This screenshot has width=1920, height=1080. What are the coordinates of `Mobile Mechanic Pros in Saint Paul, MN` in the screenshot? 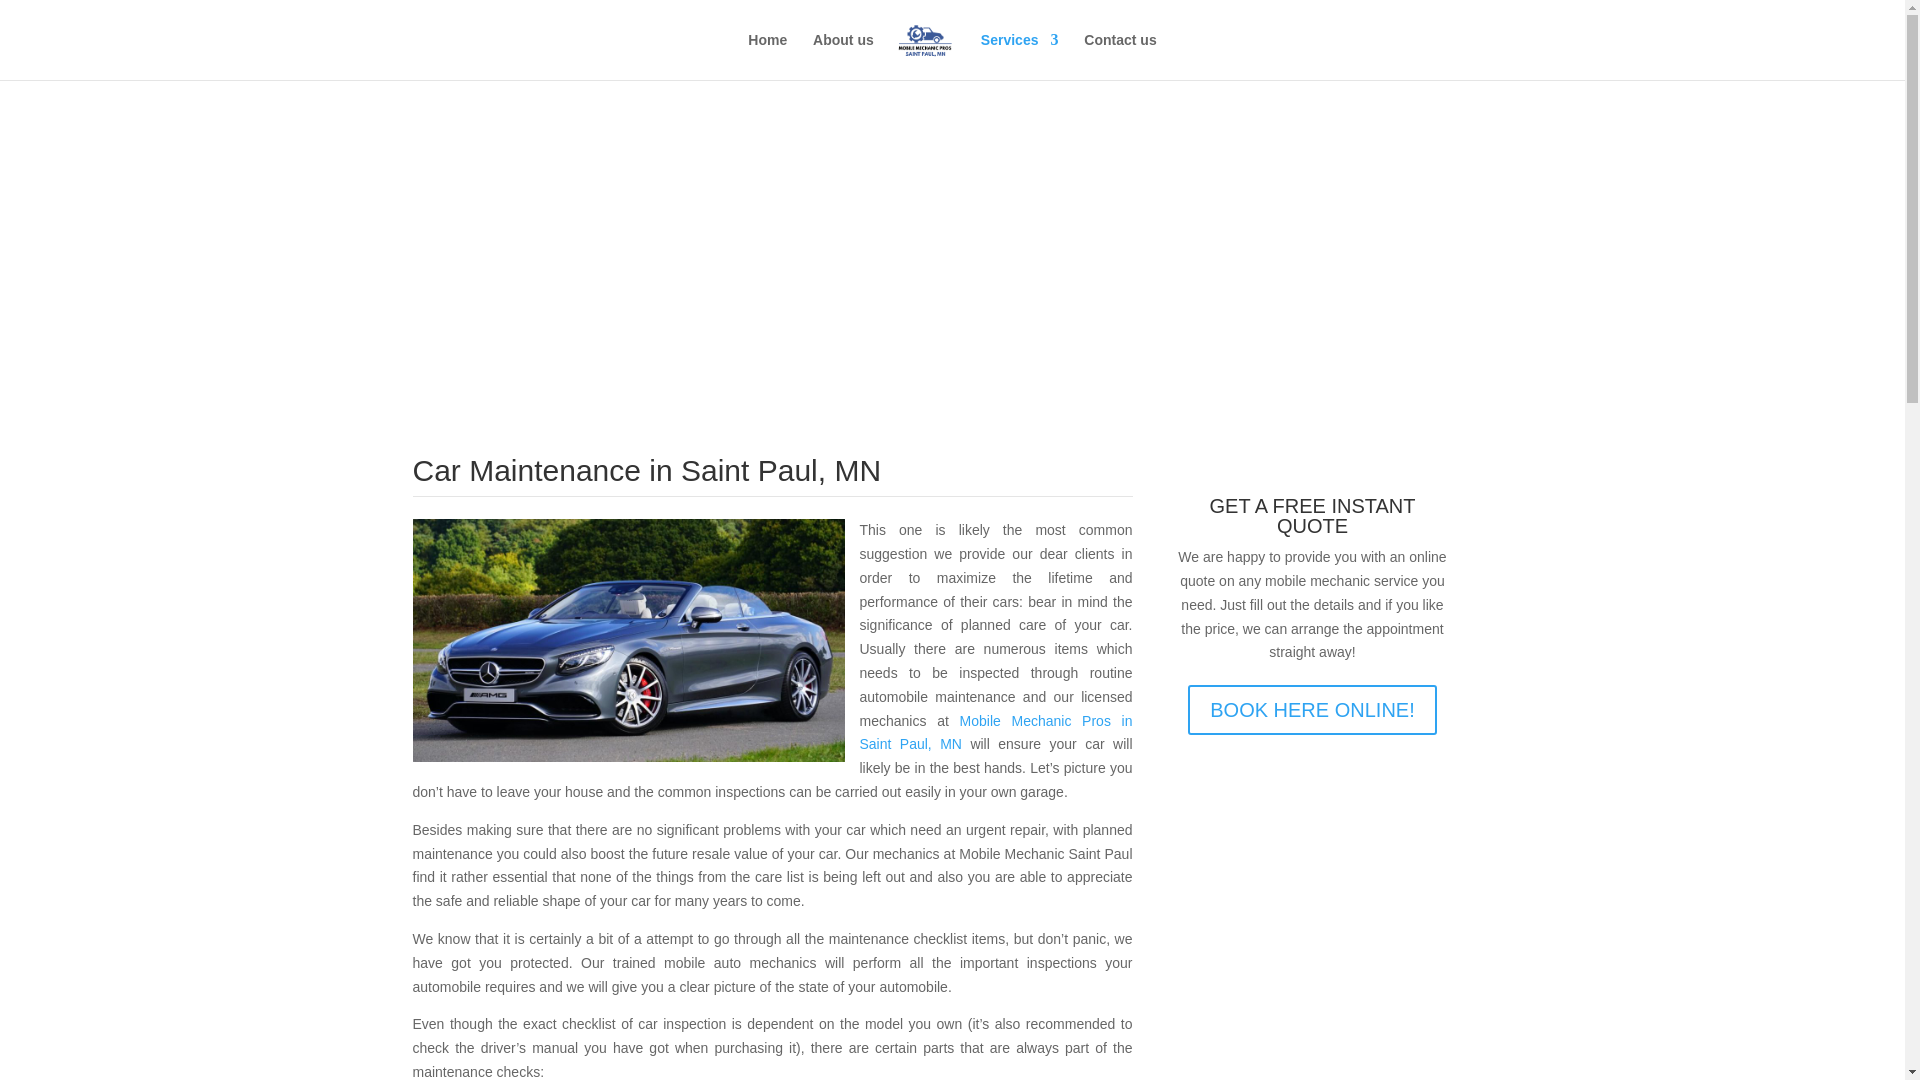 It's located at (996, 732).